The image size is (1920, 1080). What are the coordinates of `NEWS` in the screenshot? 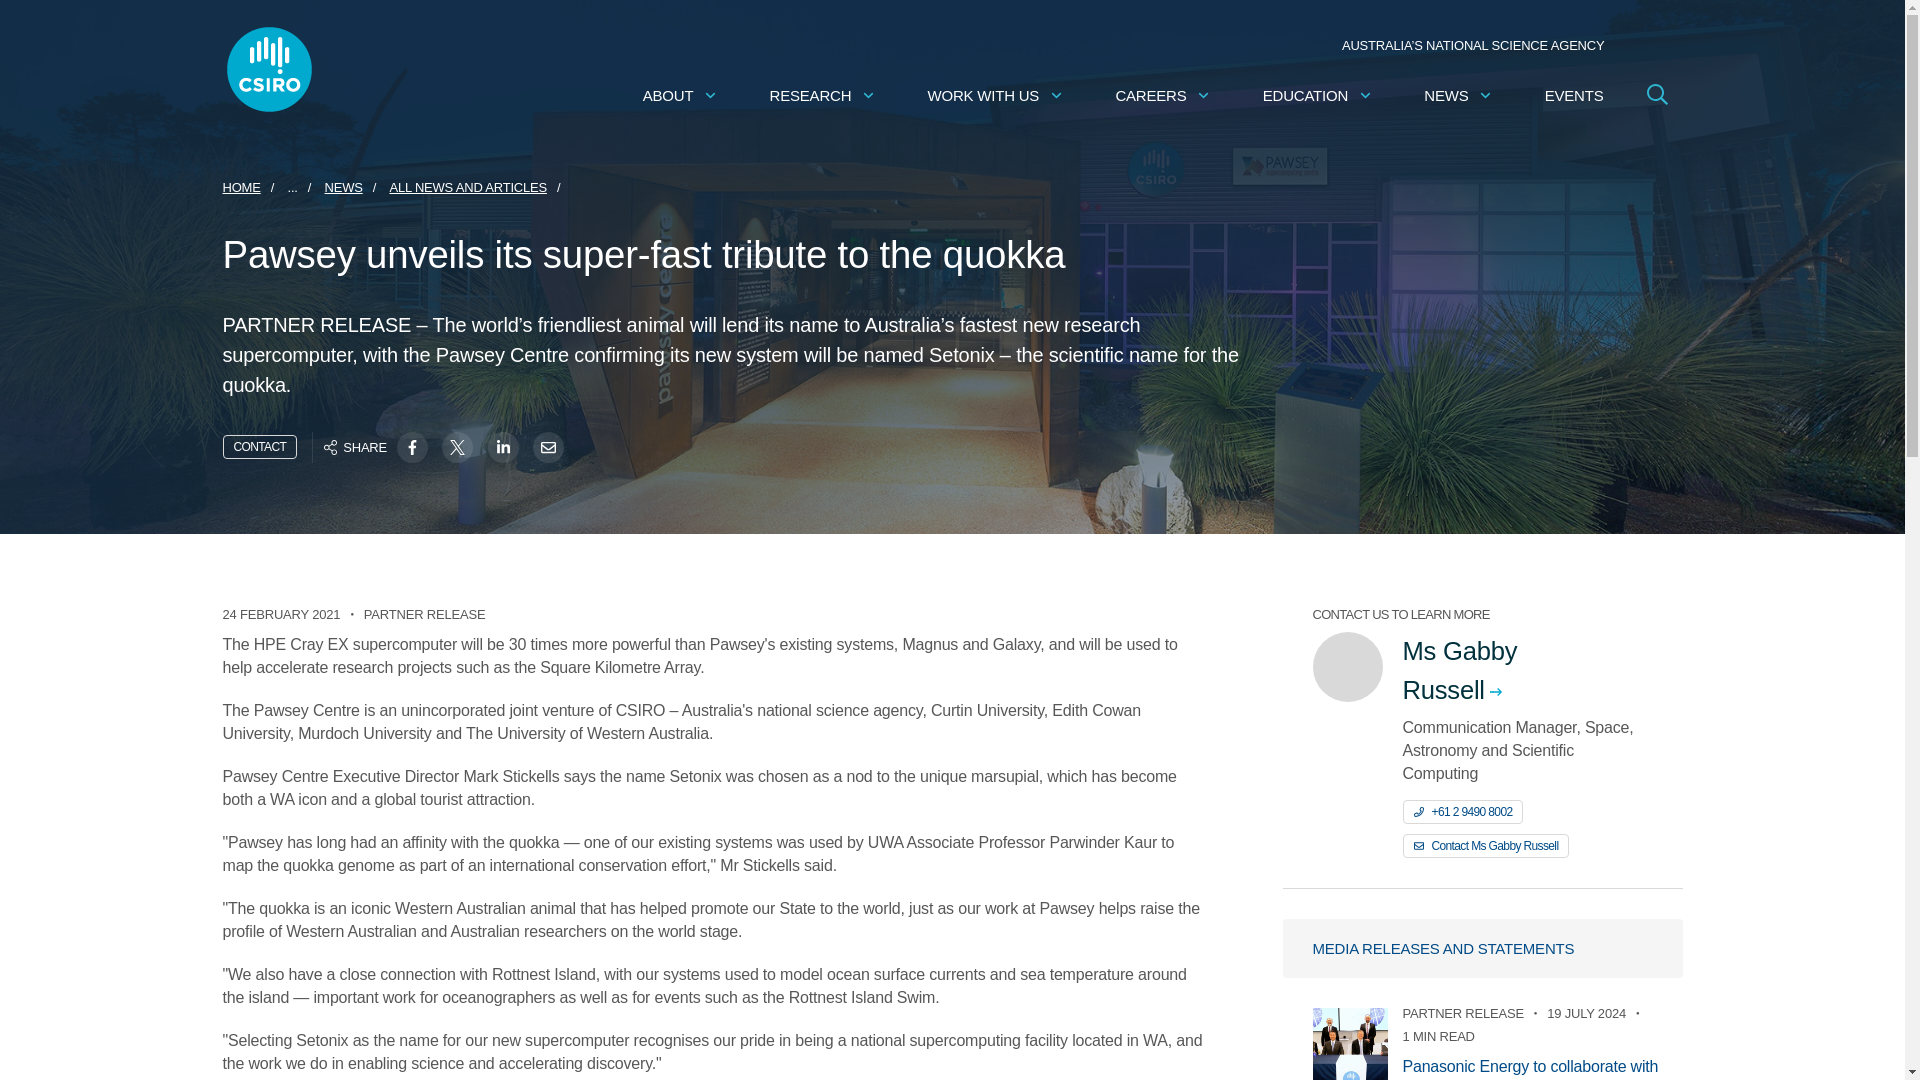 It's located at (1458, 95).